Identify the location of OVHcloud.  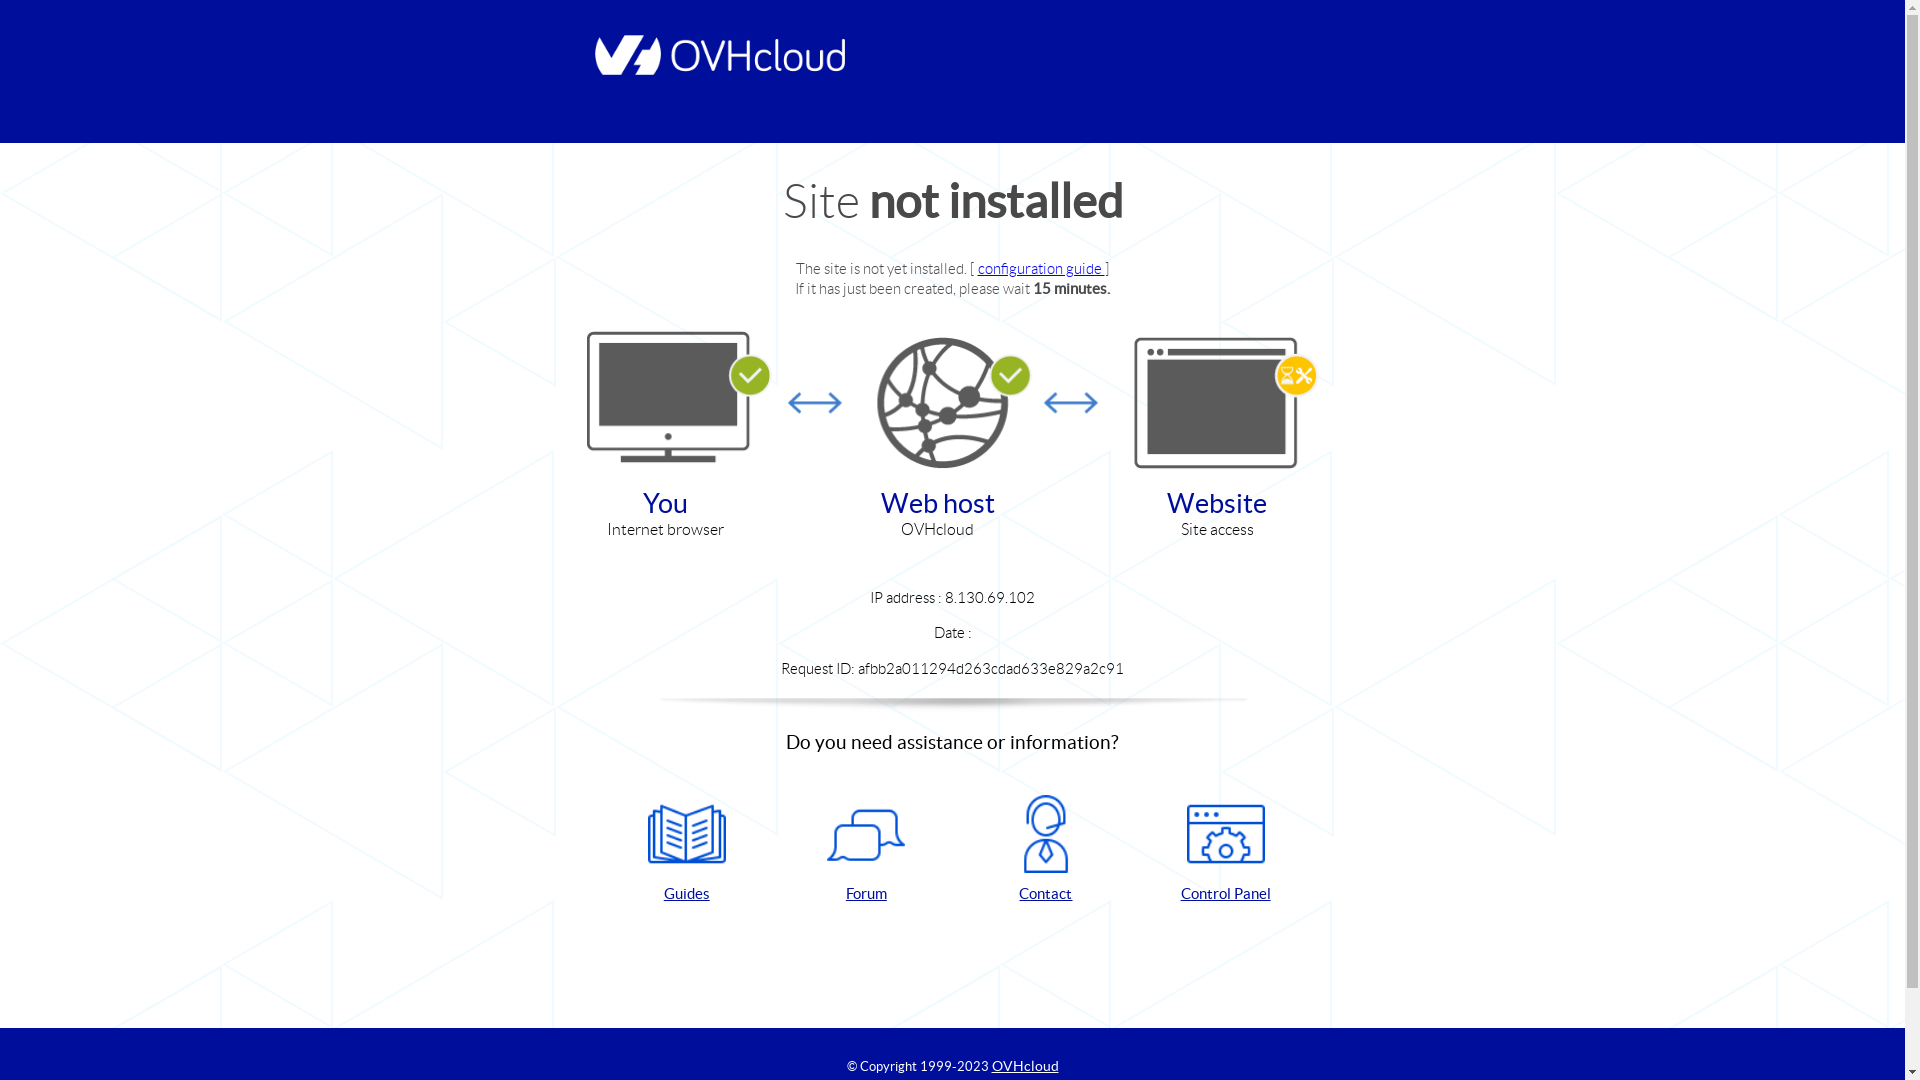
(1026, 1066).